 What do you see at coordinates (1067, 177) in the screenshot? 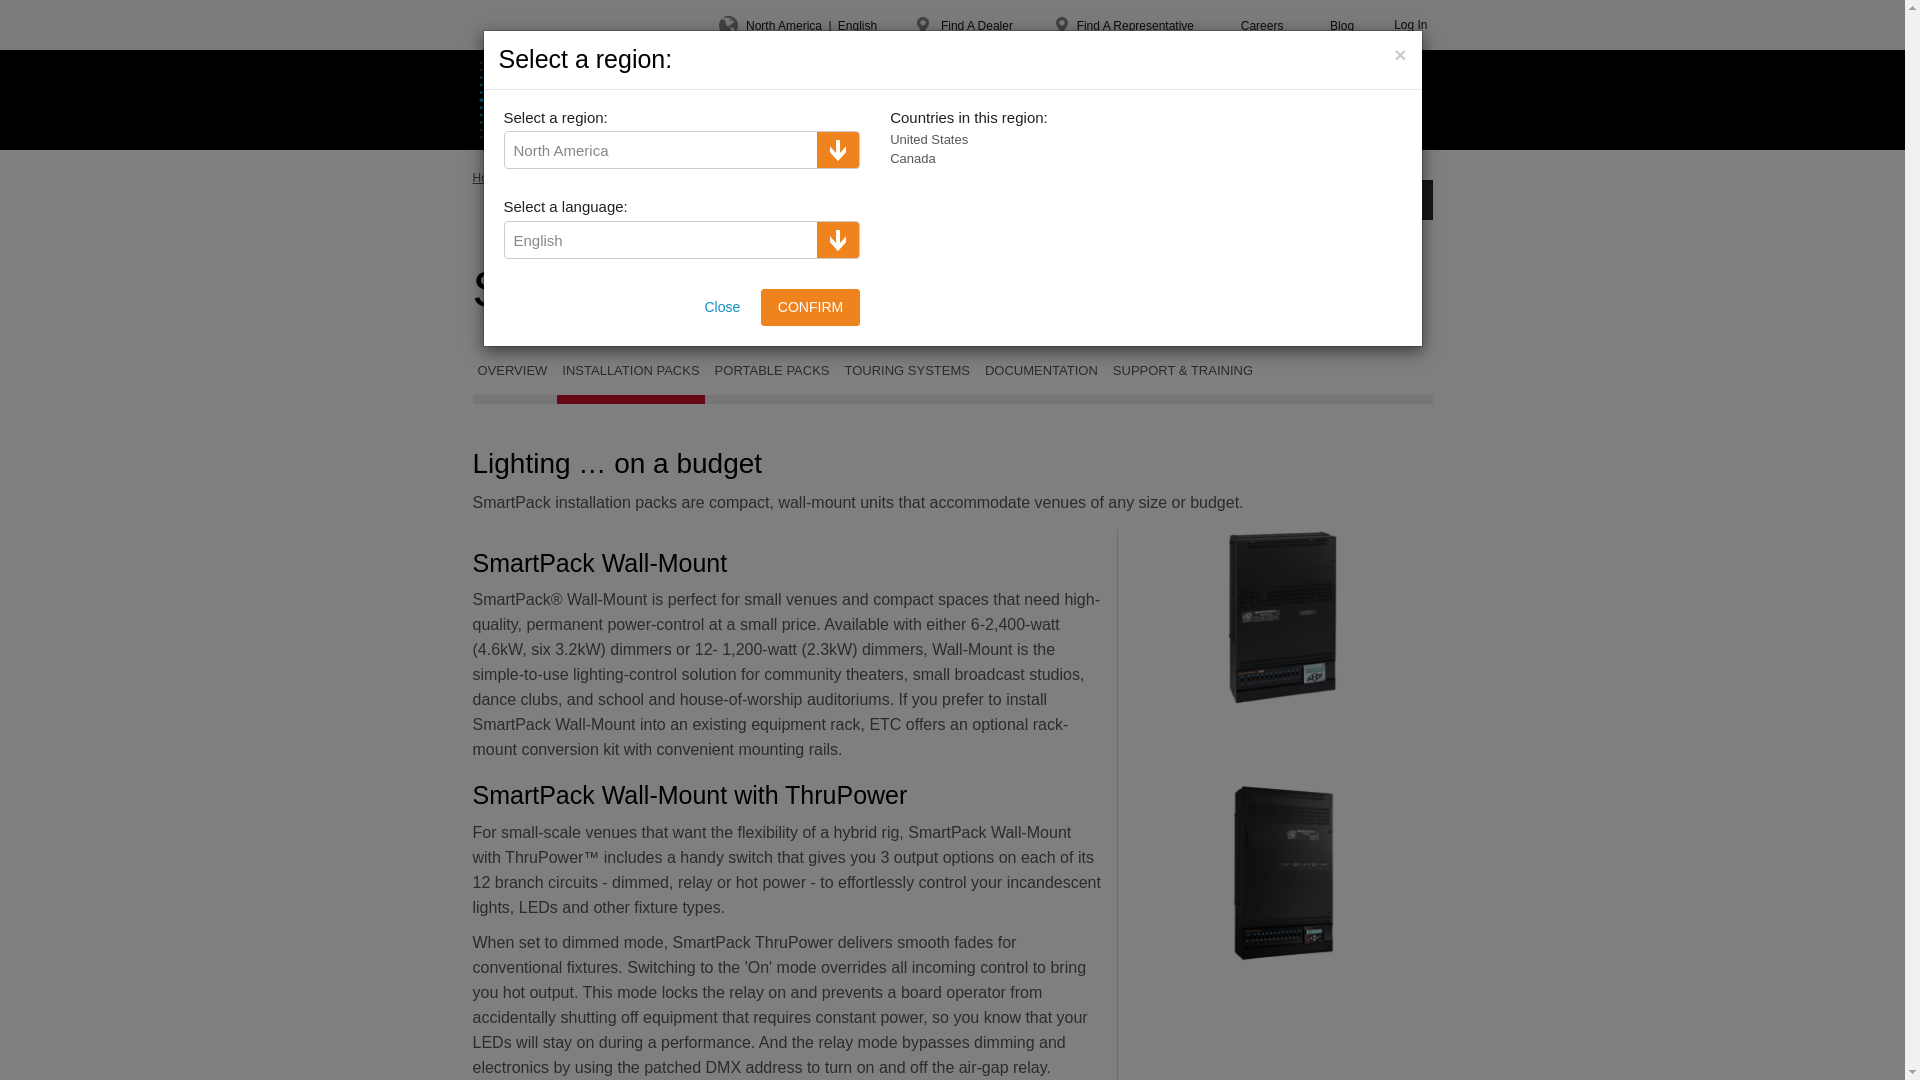
I see `See all ETC products` at bounding box center [1067, 177].